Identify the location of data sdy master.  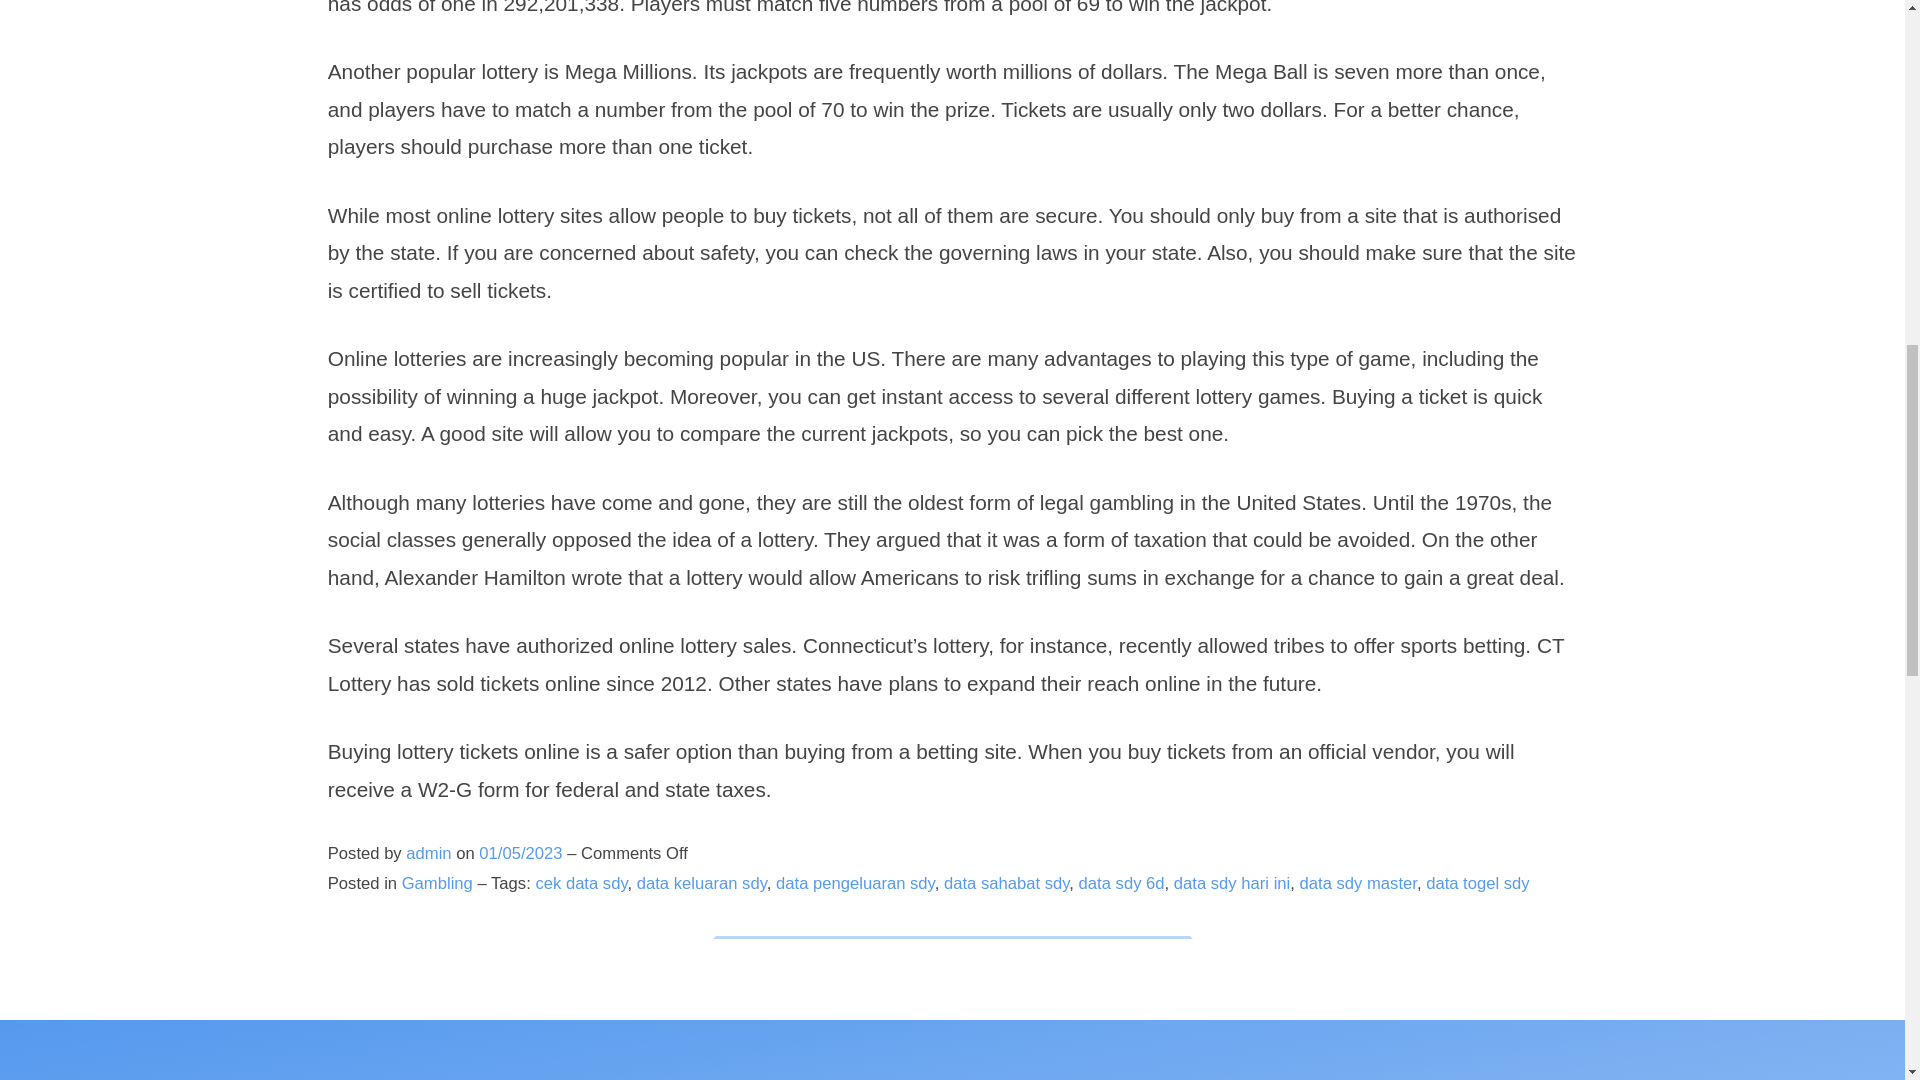
(1358, 883).